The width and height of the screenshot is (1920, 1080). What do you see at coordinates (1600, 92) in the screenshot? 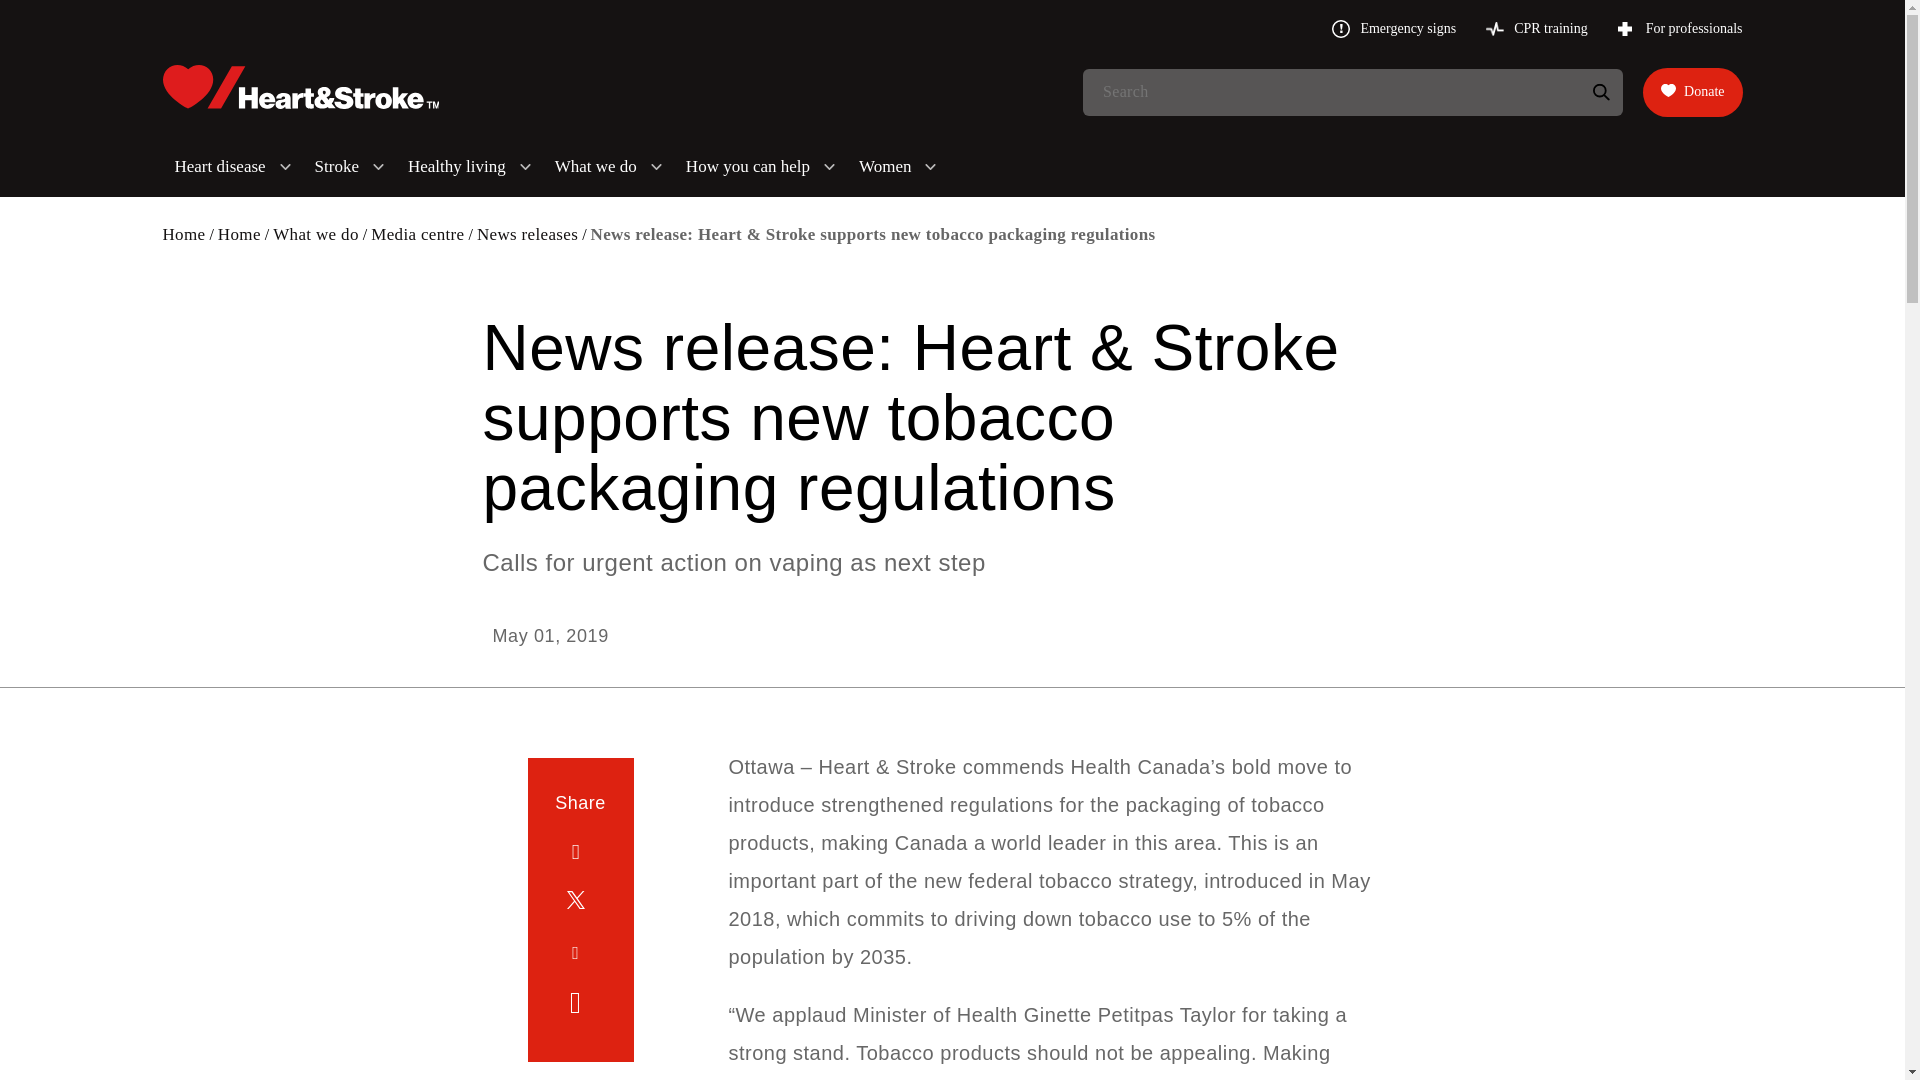
I see `Search` at bounding box center [1600, 92].